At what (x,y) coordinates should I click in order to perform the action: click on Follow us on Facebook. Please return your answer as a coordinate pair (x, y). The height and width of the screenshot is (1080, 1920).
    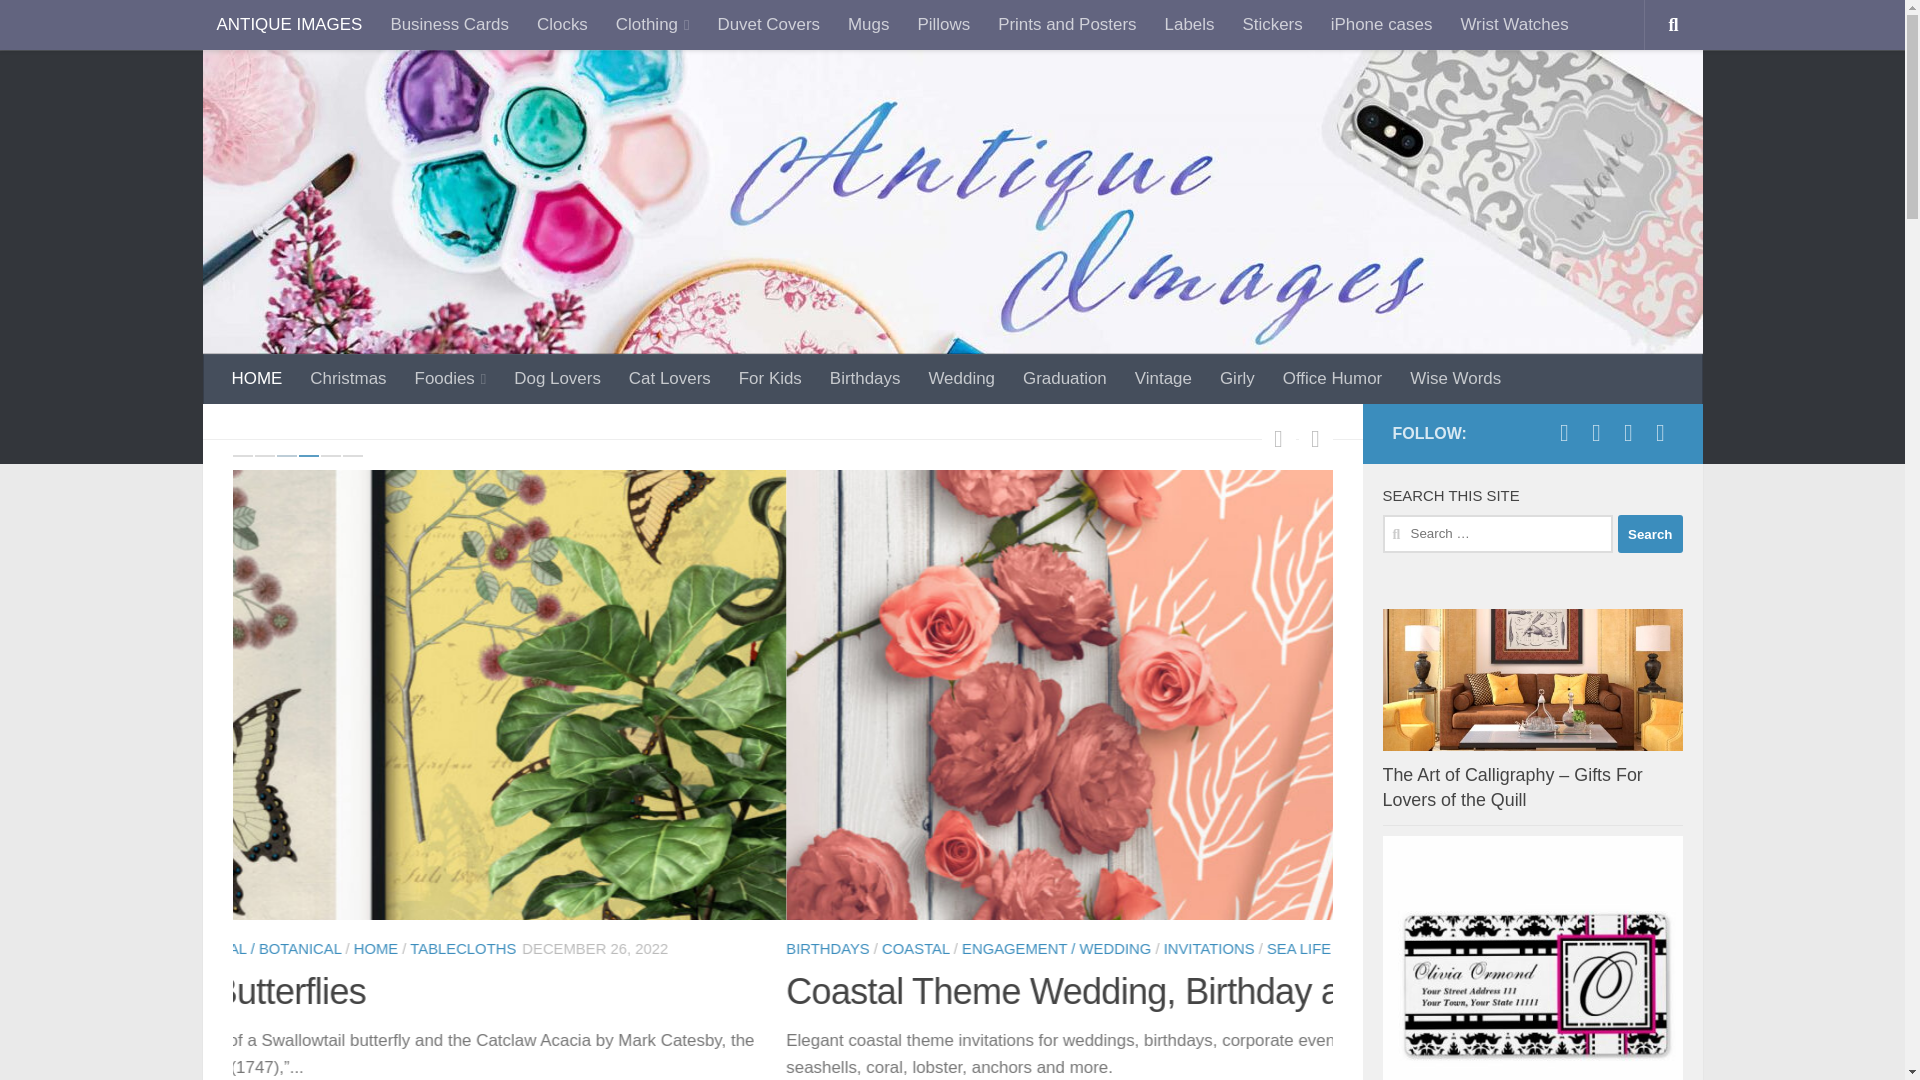
    Looking at the image, I should click on (1564, 433).